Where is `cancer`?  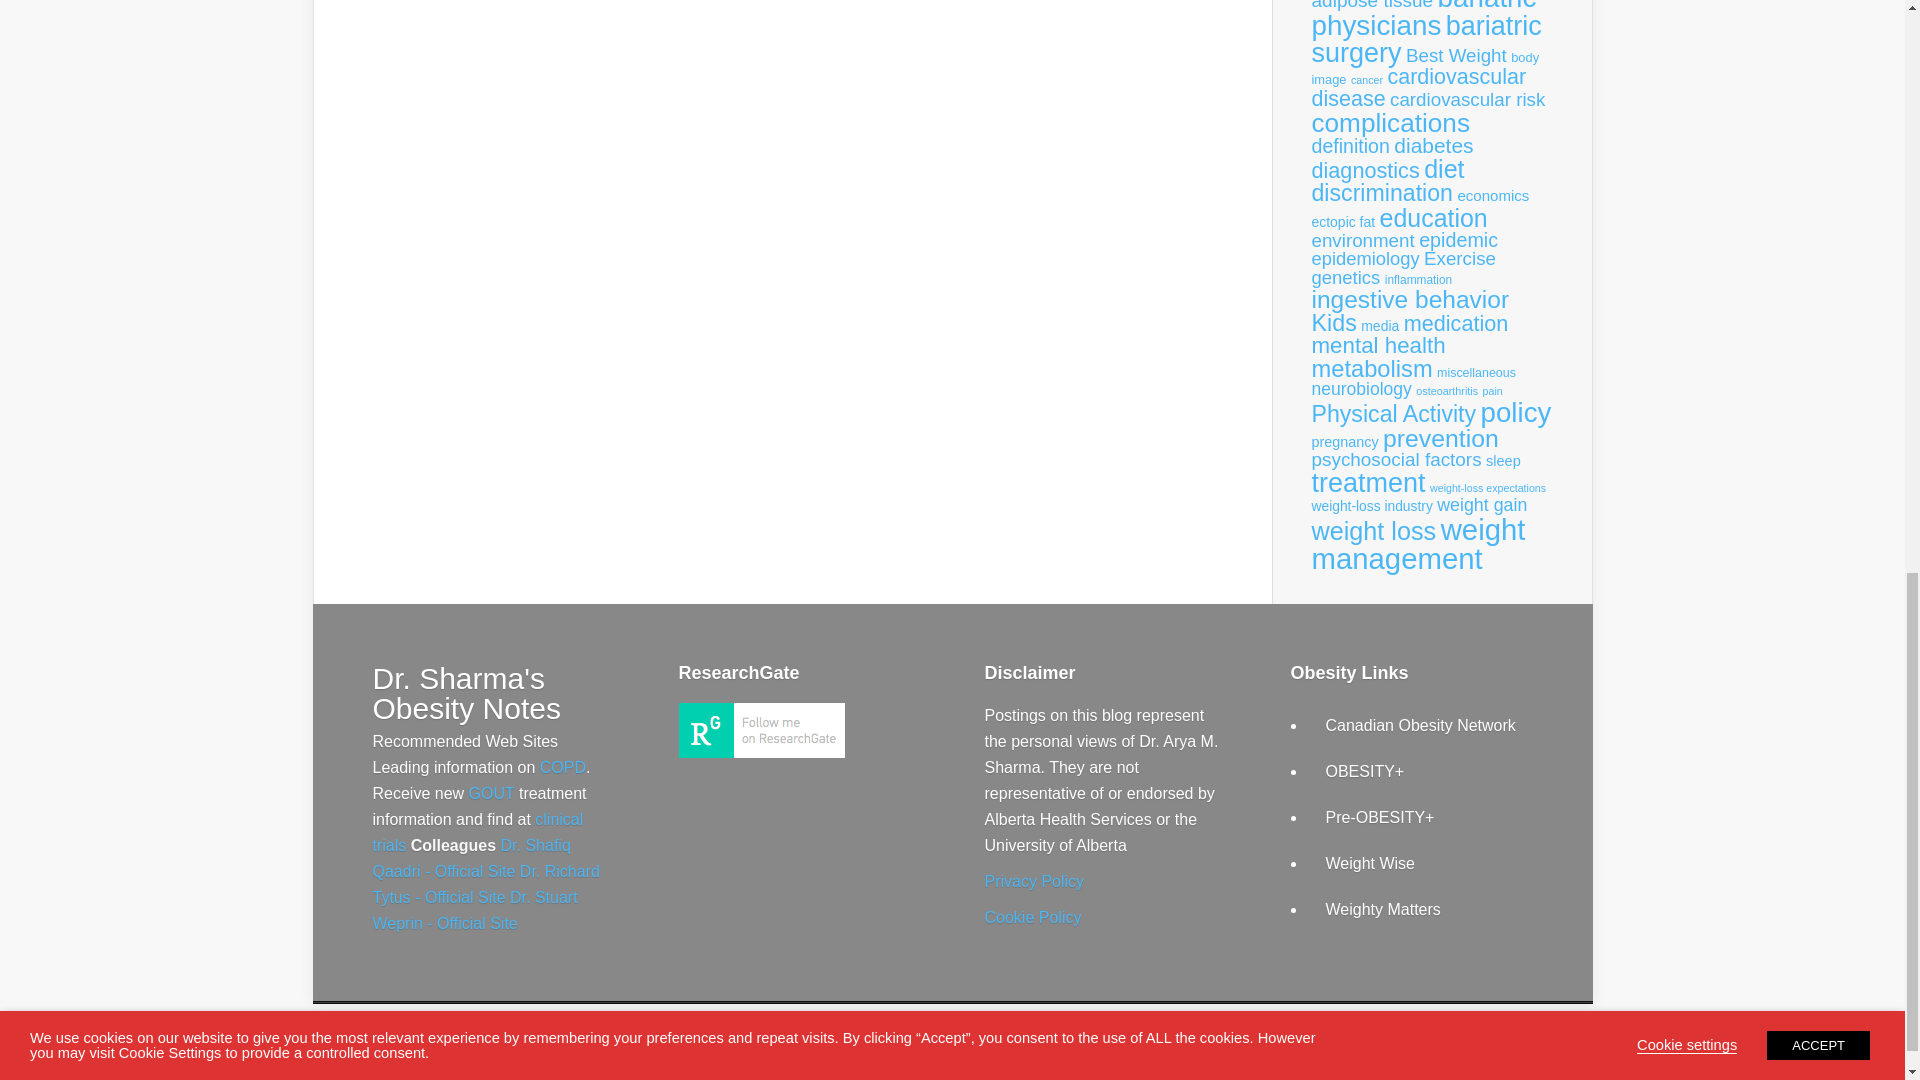
cancer is located at coordinates (1366, 80).